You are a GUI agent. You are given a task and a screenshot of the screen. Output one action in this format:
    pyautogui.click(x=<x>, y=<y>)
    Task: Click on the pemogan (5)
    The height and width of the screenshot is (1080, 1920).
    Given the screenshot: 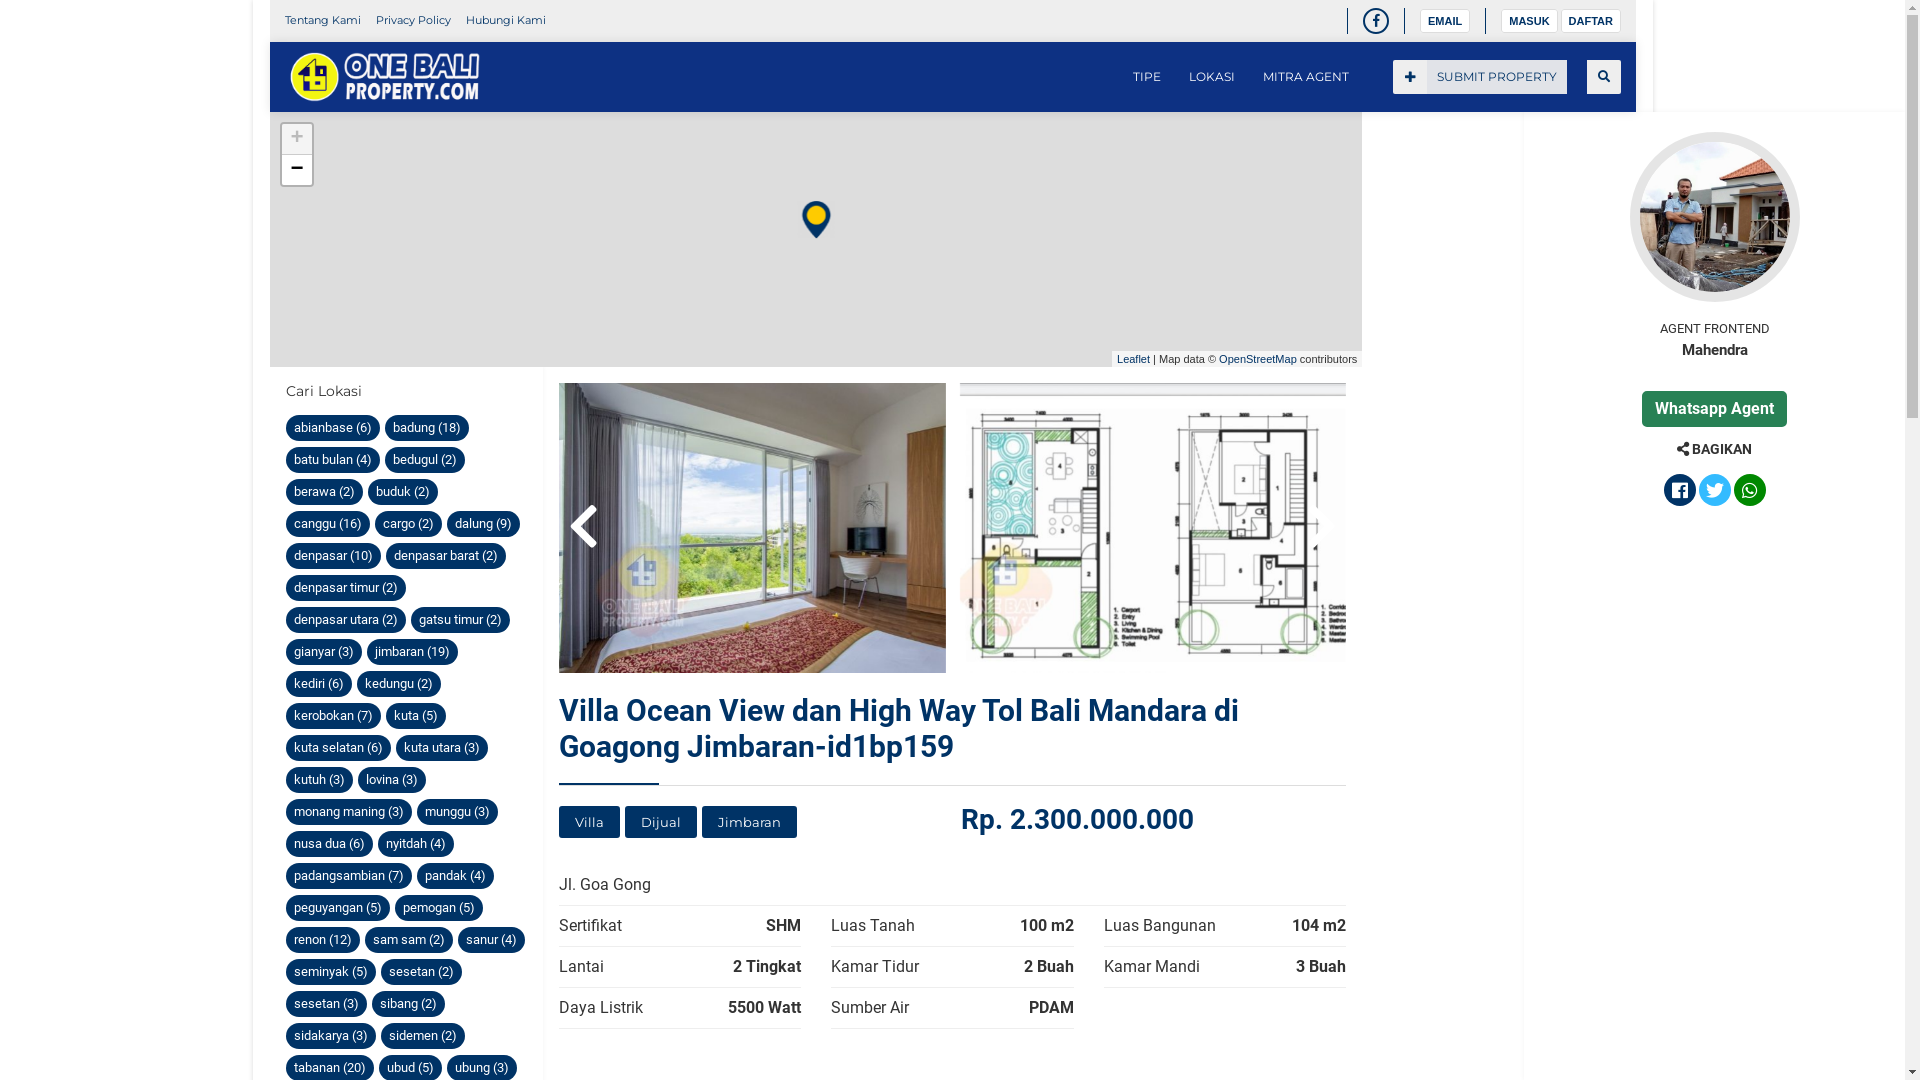 What is the action you would take?
    pyautogui.click(x=438, y=908)
    